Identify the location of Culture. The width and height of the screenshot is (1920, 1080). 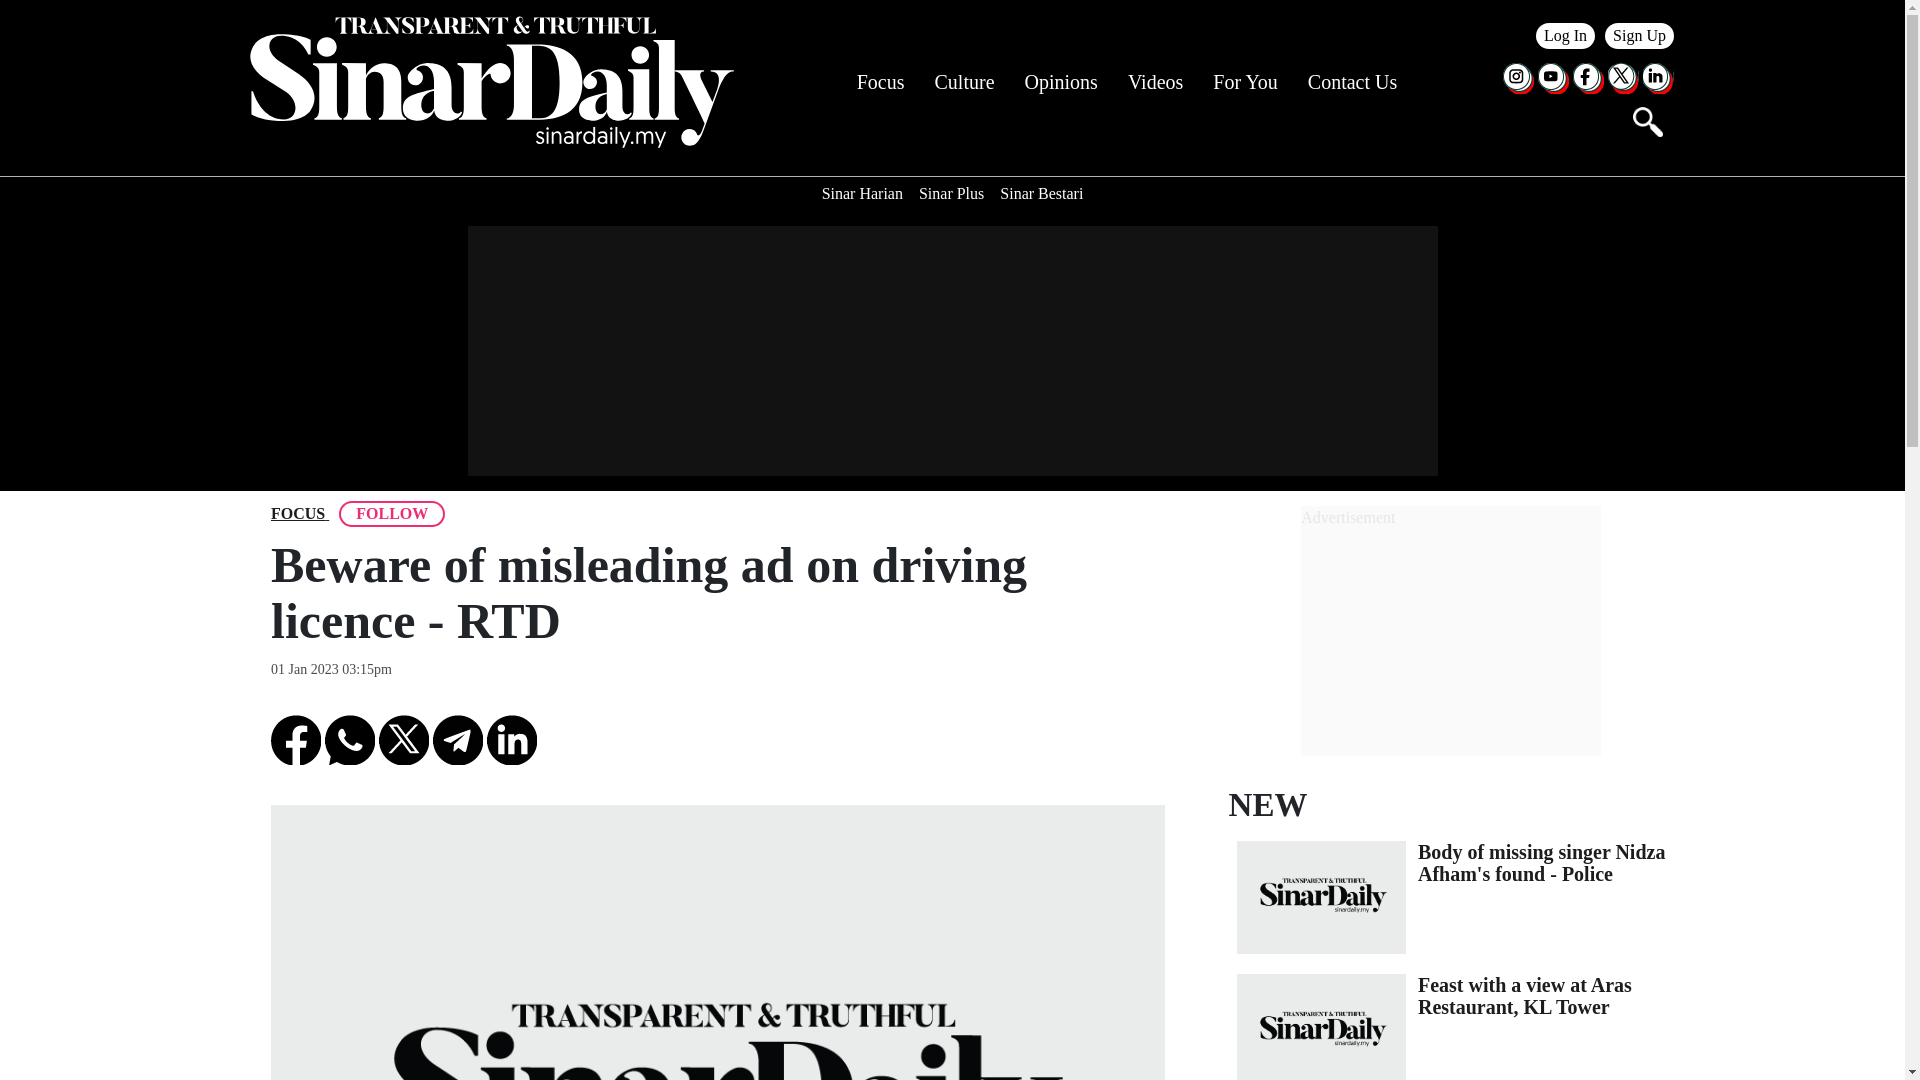
(964, 82).